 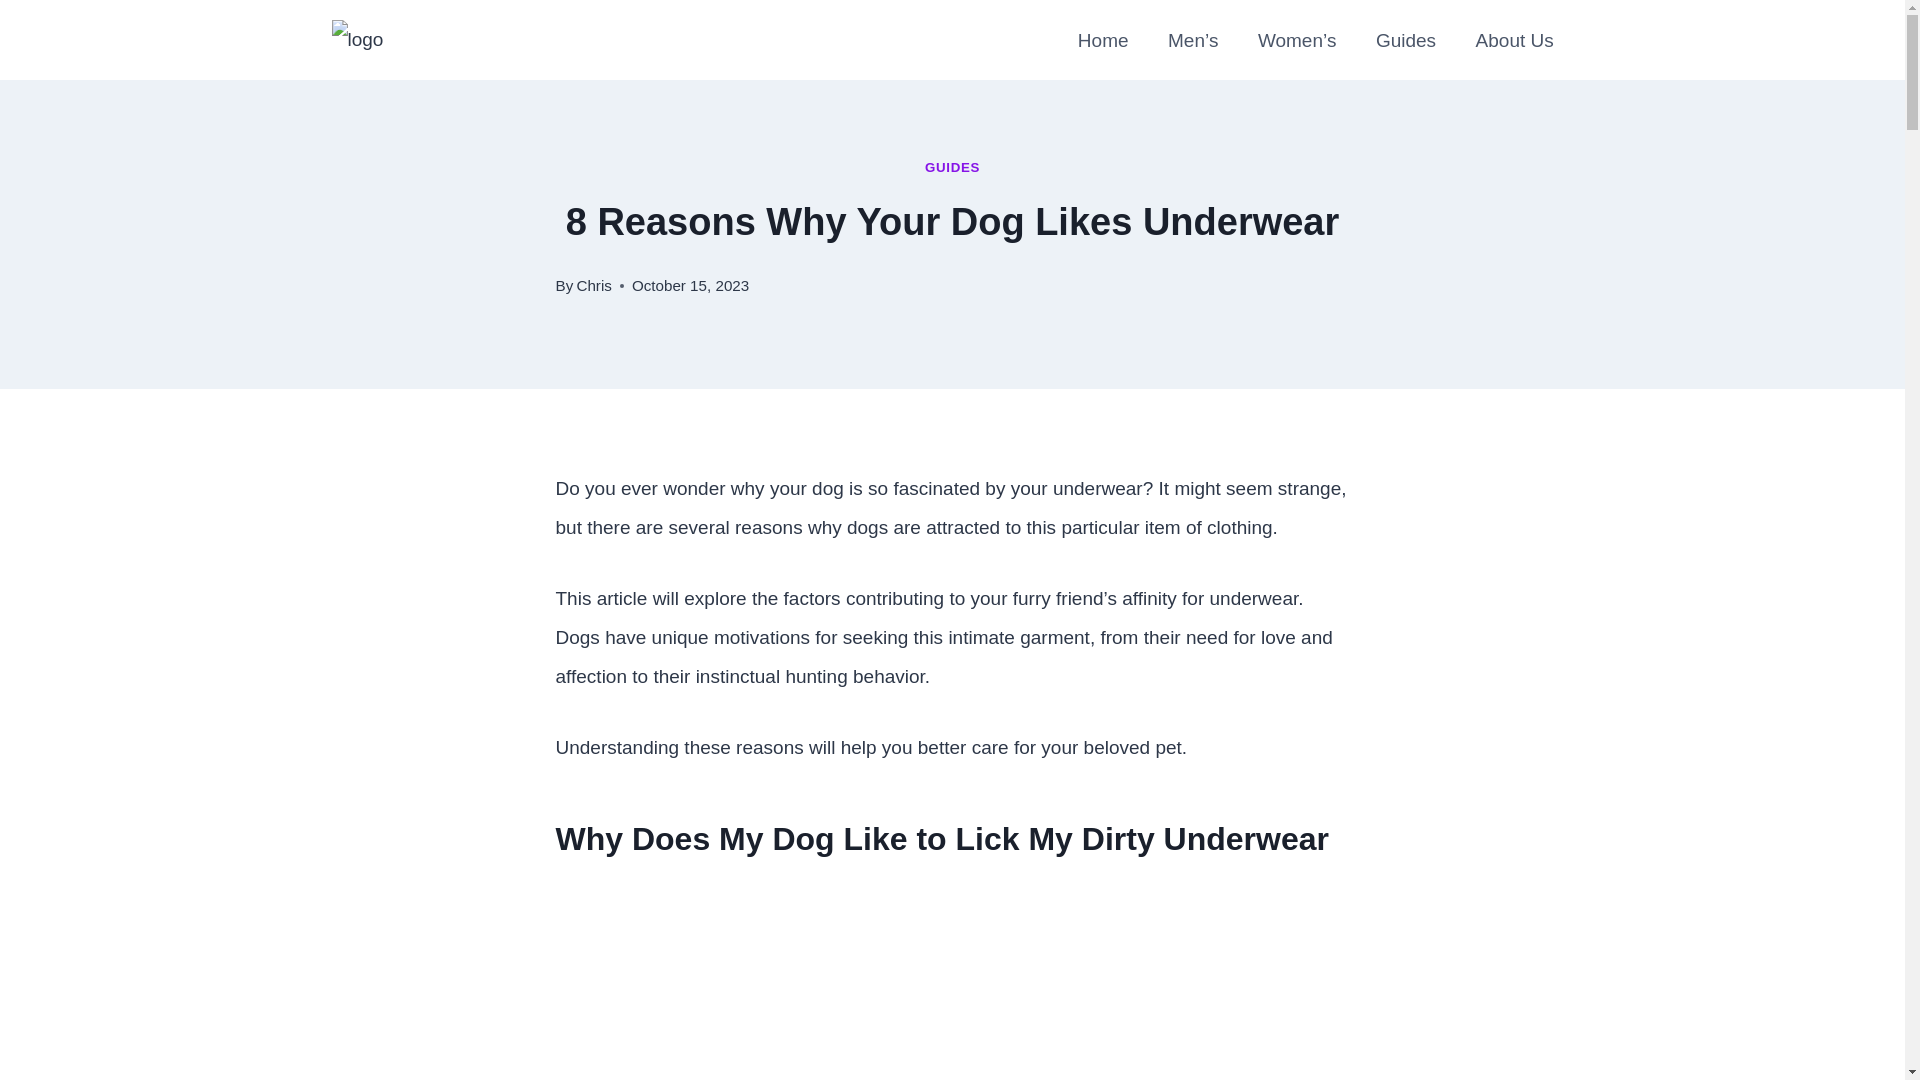 I want to click on Guides, so click(x=1405, y=40).